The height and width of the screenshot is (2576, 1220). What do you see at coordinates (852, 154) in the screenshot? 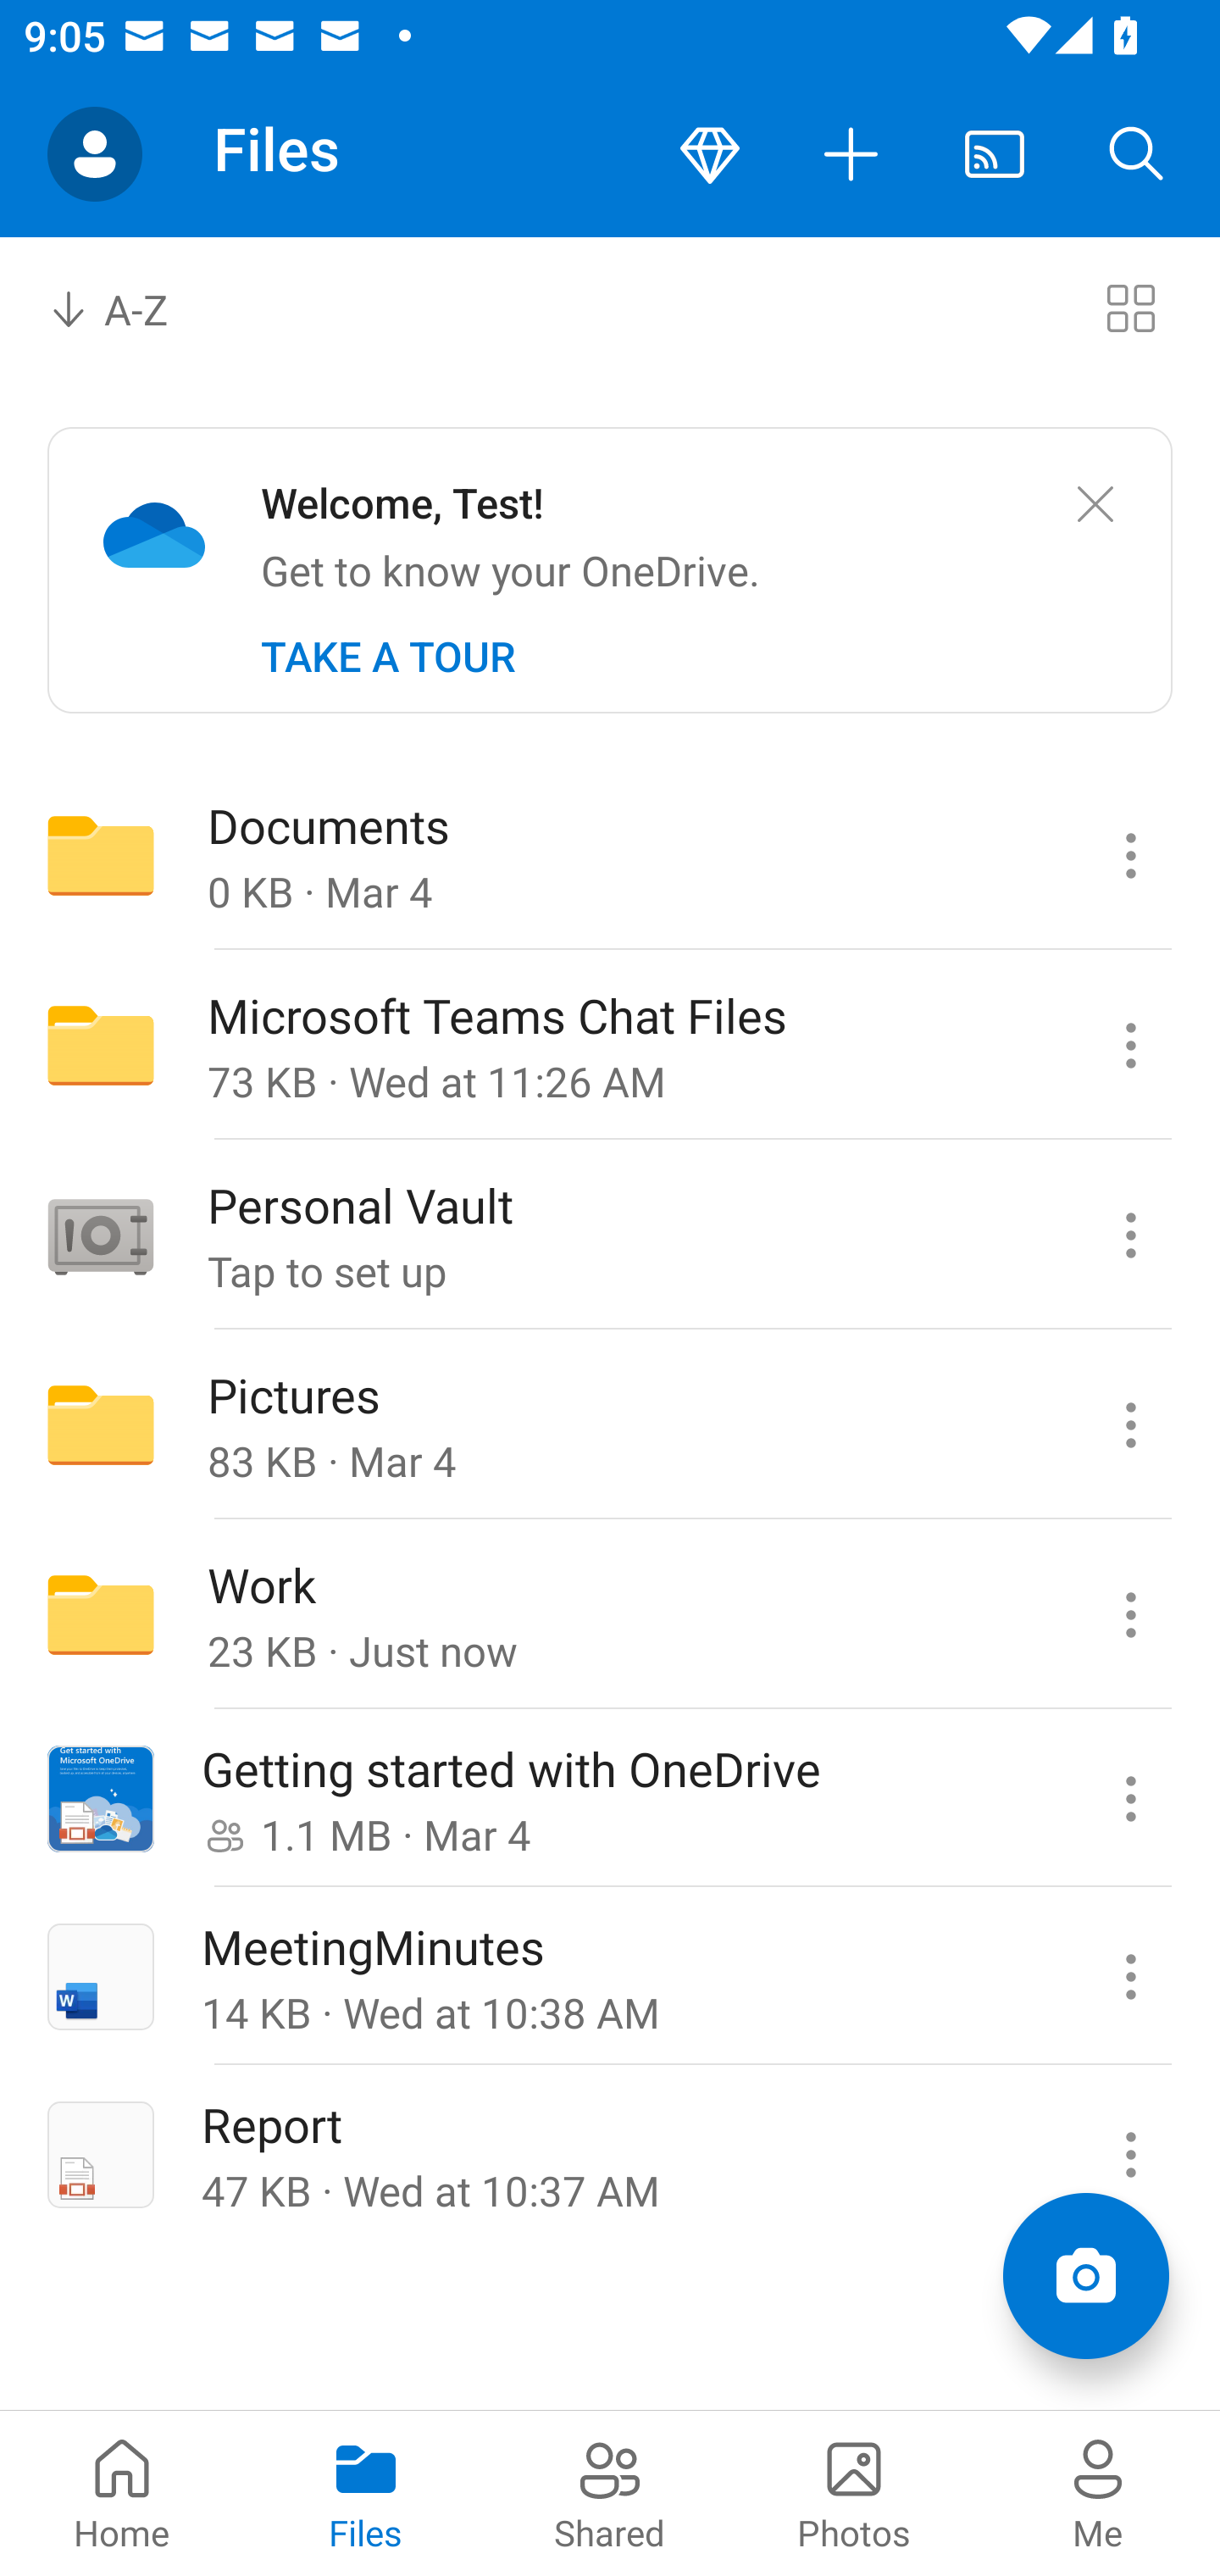
I see `More actions button` at bounding box center [852, 154].